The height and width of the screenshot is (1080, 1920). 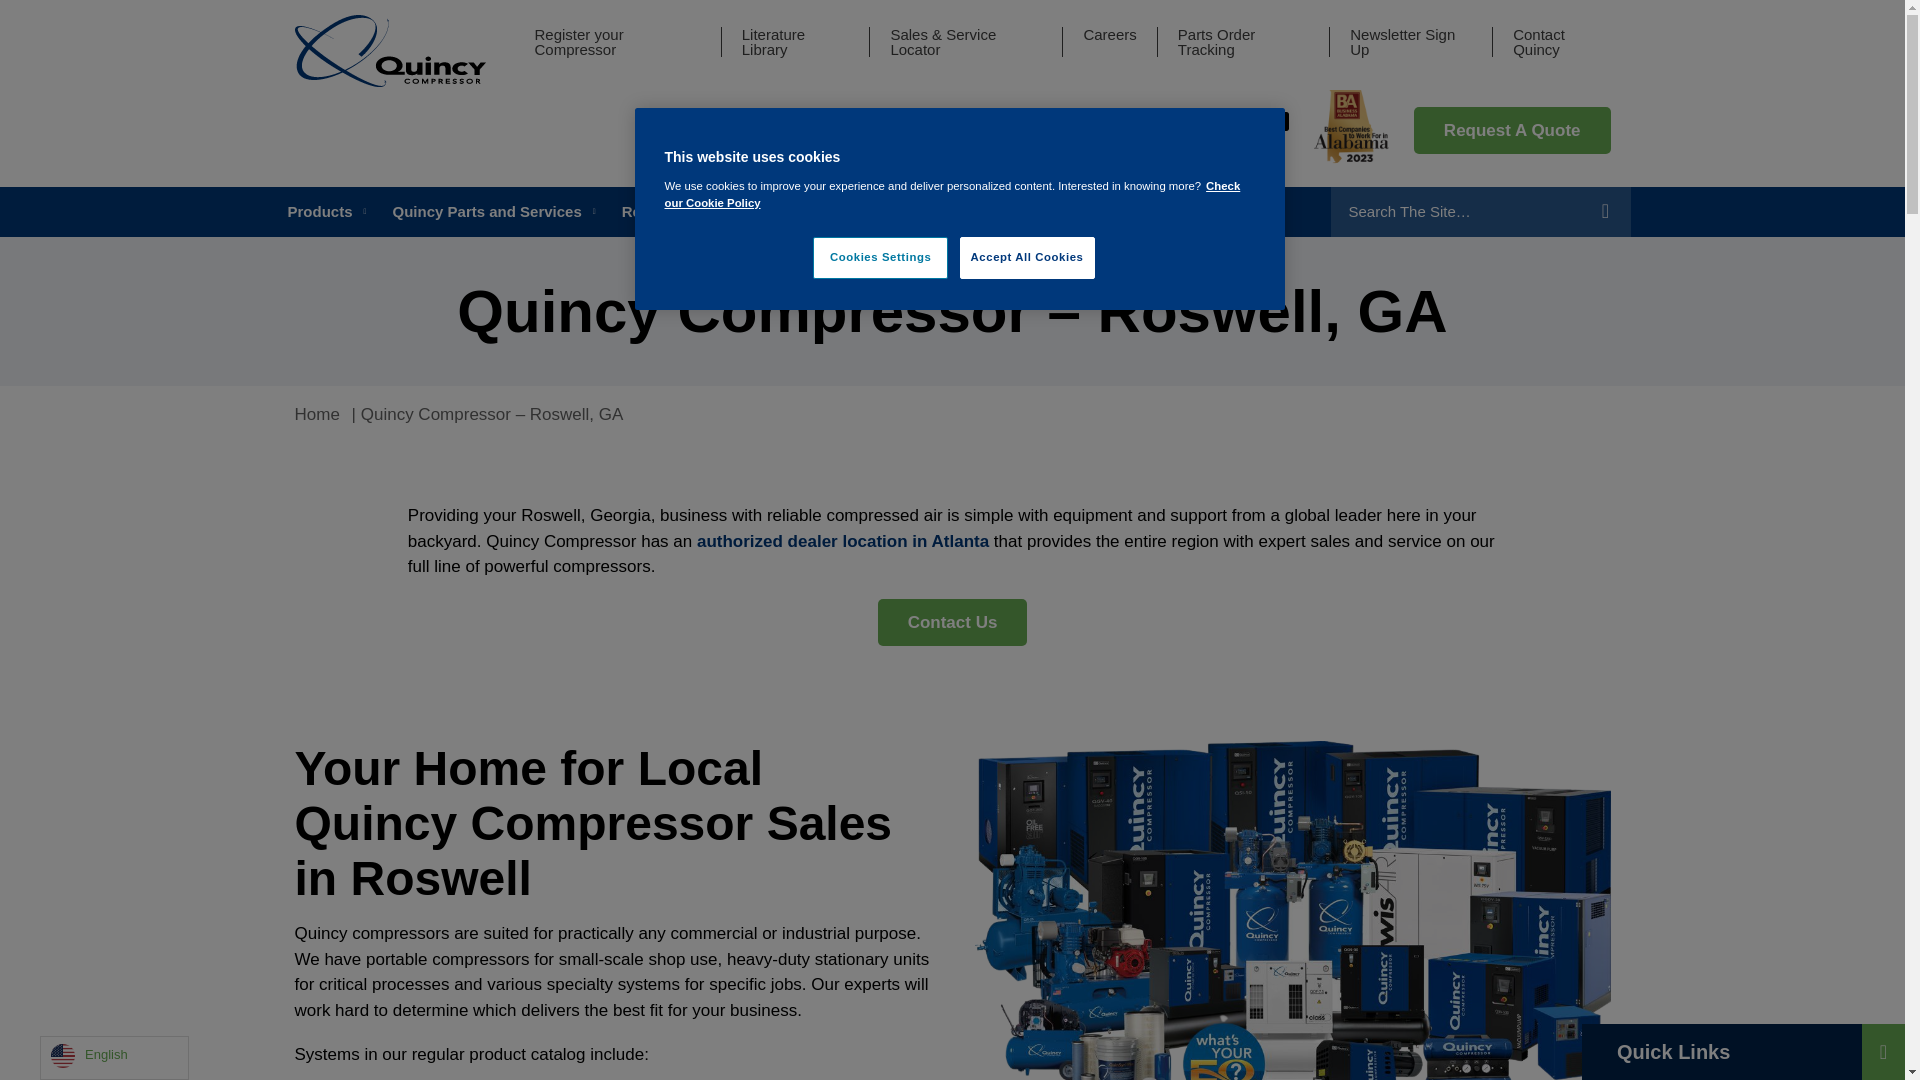 What do you see at coordinates (1512, 130) in the screenshot?
I see `Request A Quote` at bounding box center [1512, 130].